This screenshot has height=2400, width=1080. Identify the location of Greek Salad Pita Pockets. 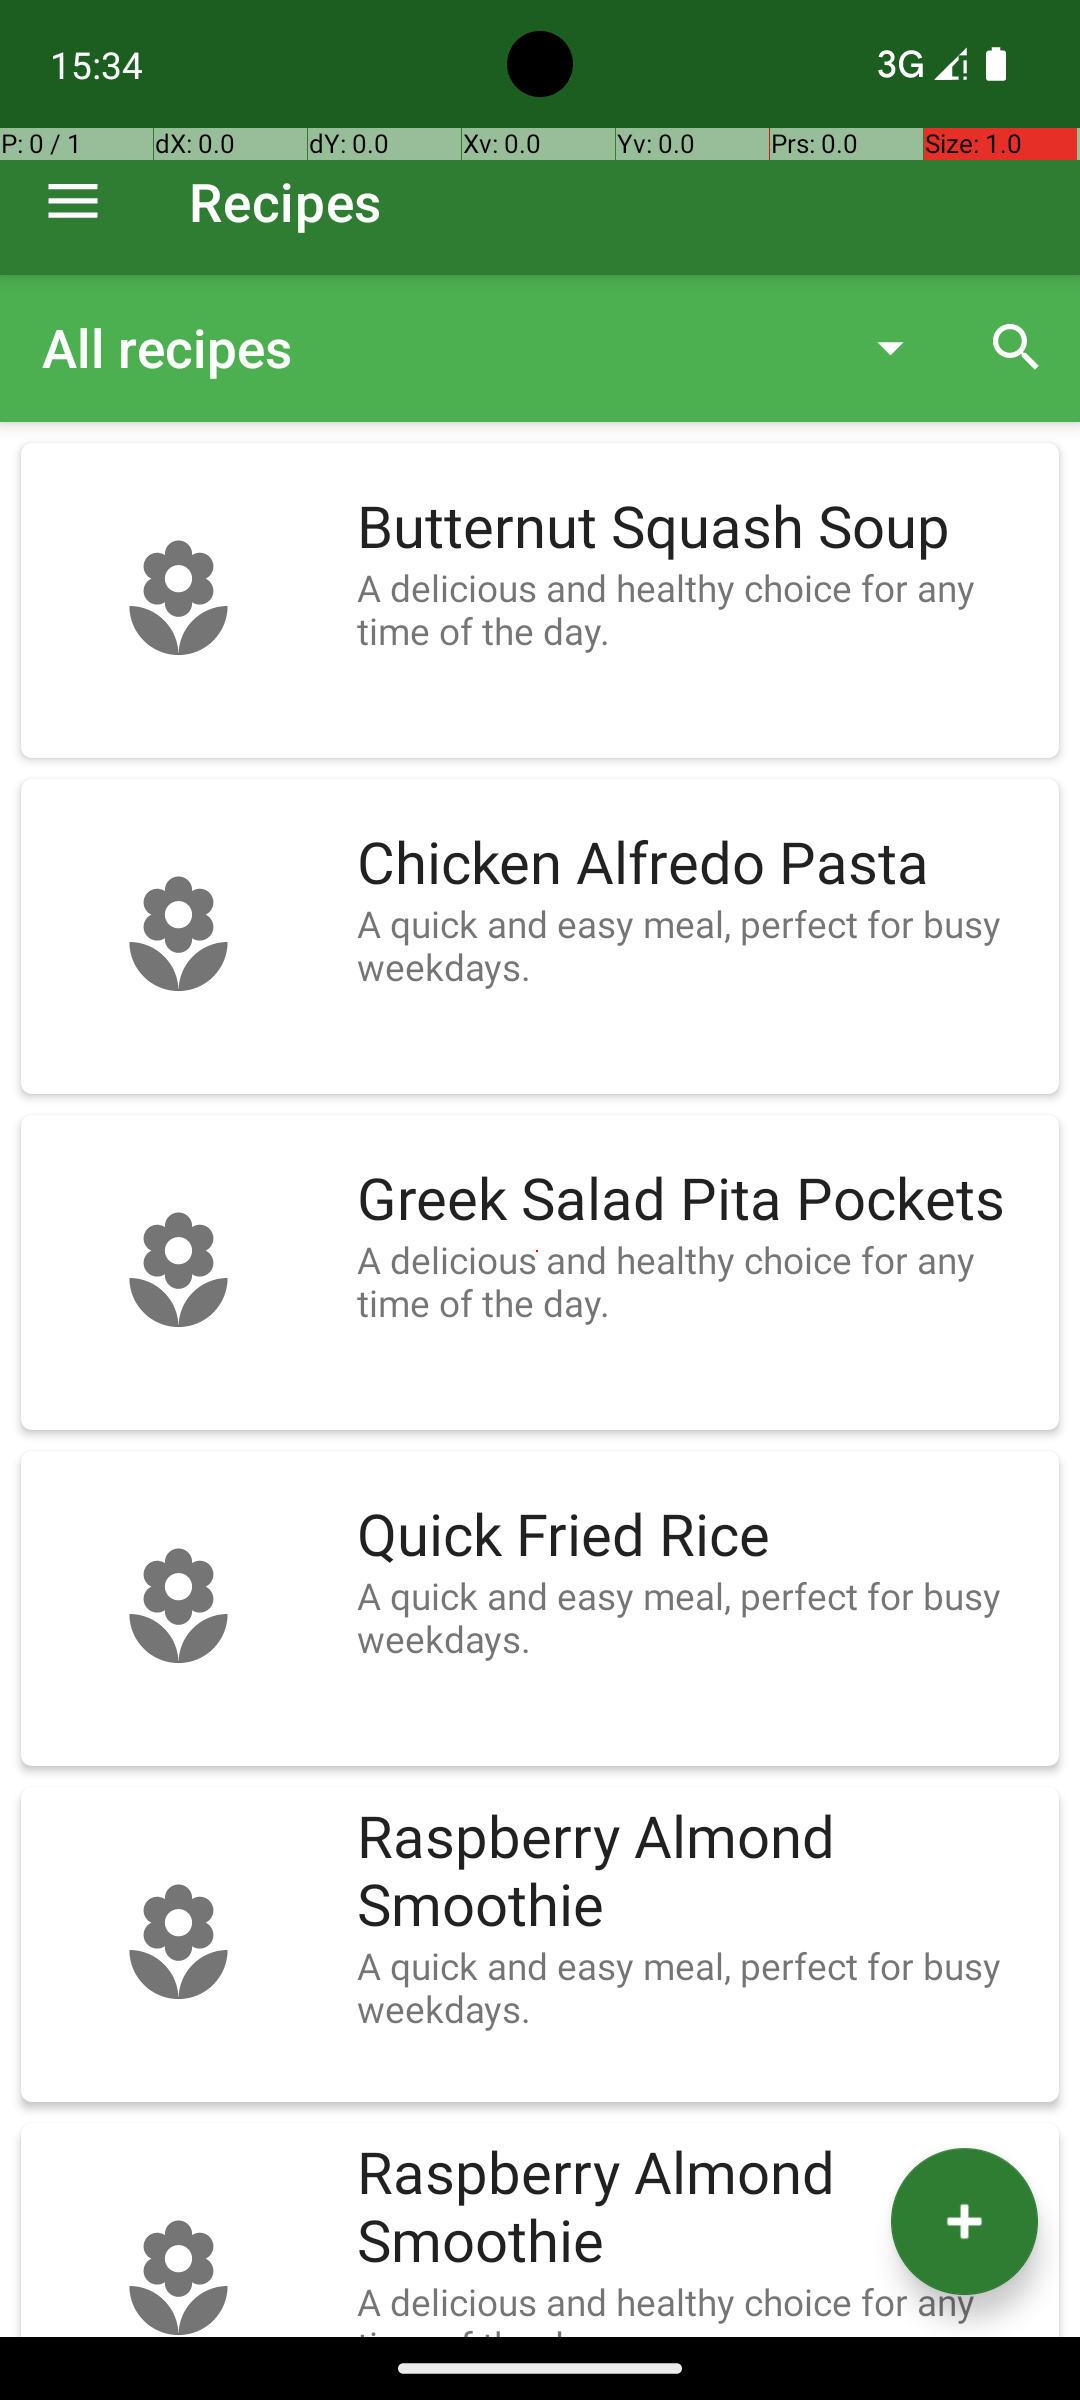
(698, 1200).